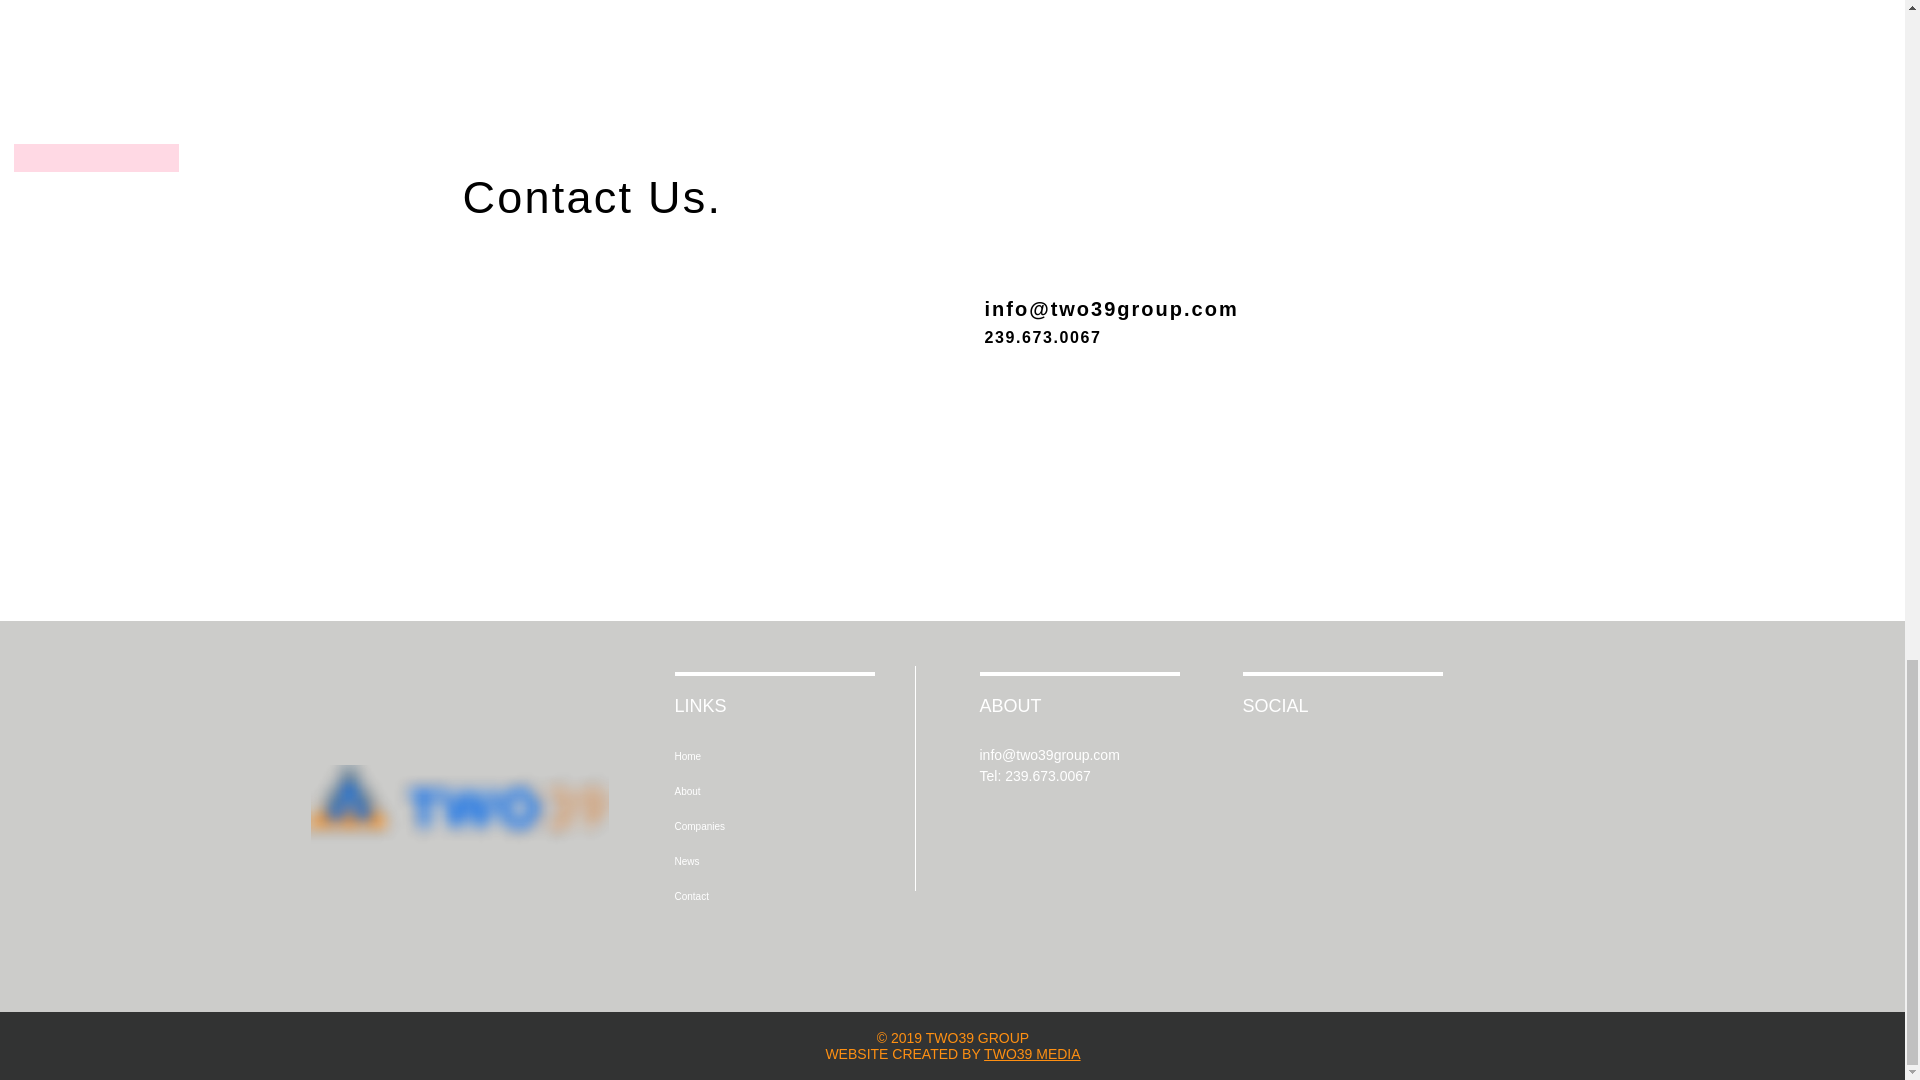  What do you see at coordinates (768, 826) in the screenshot?
I see `Companies` at bounding box center [768, 826].